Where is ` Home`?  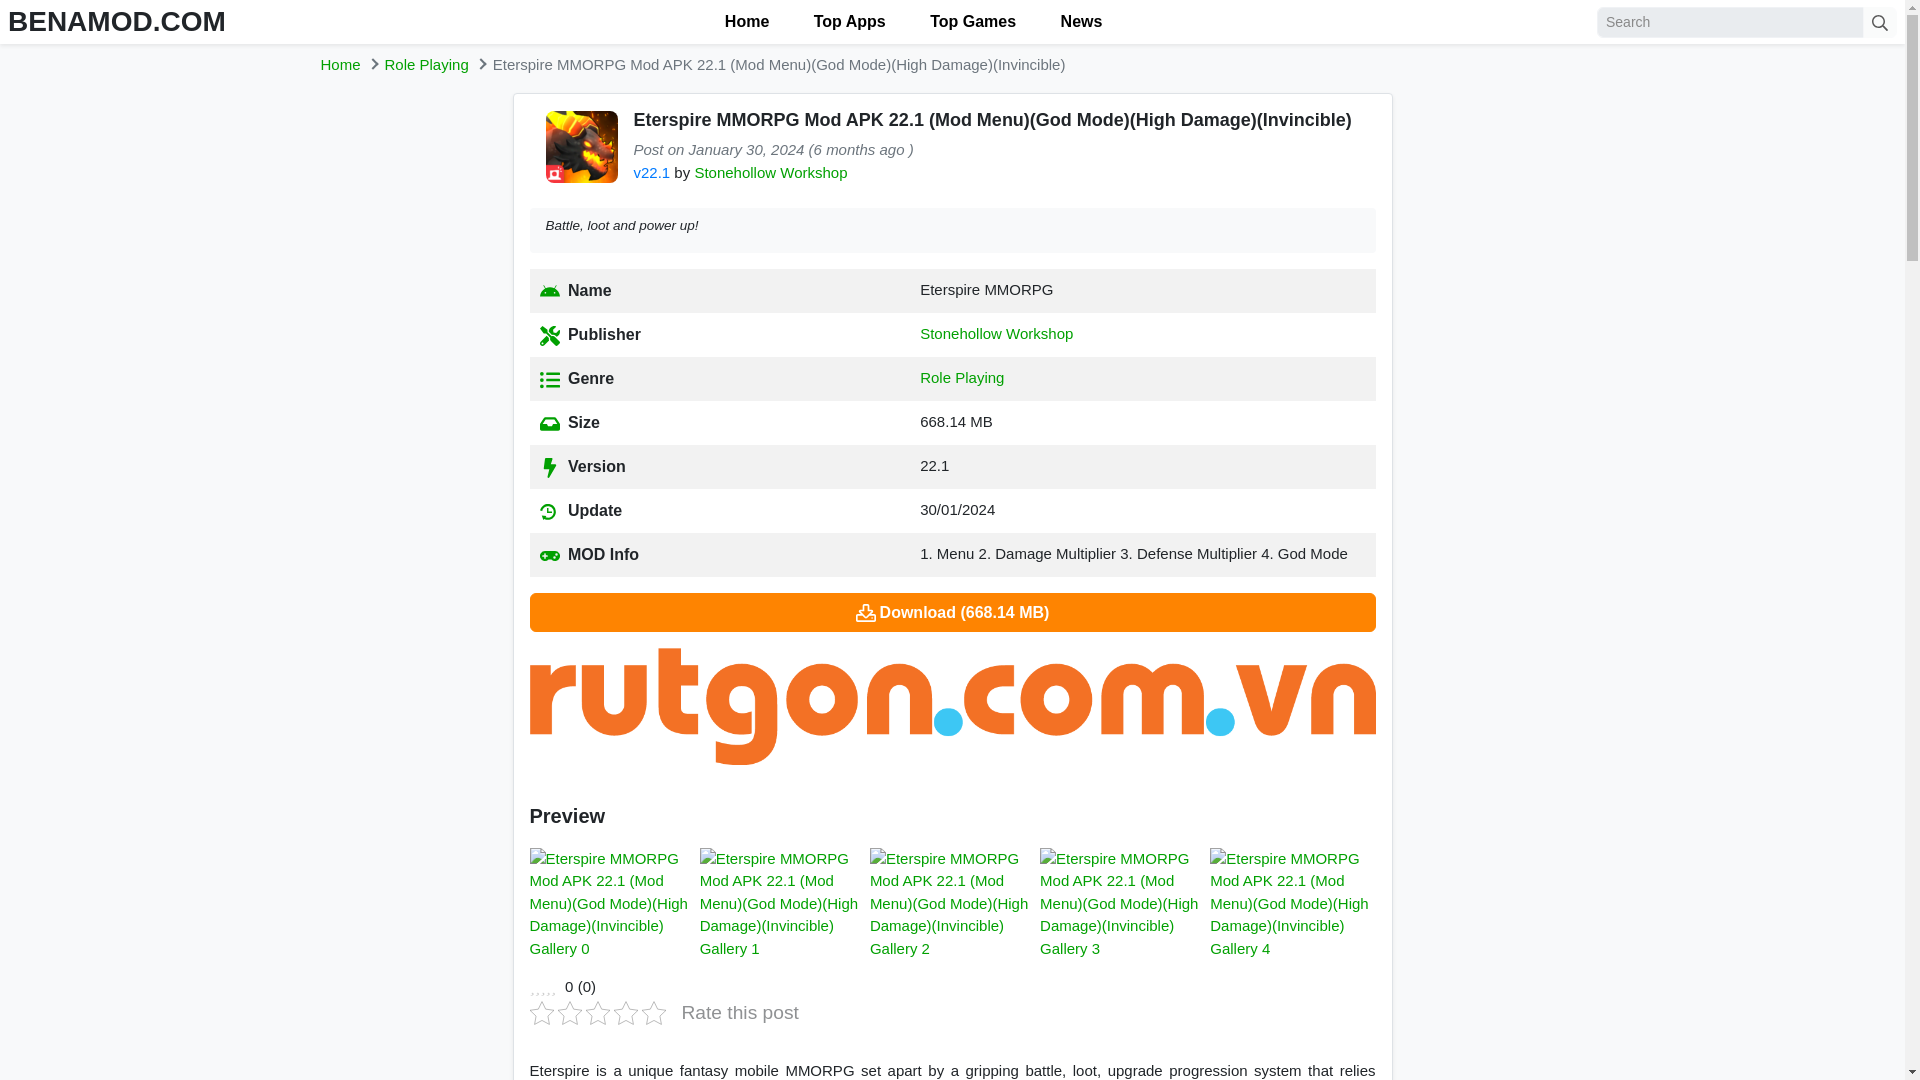
 Home is located at coordinates (744, 22).